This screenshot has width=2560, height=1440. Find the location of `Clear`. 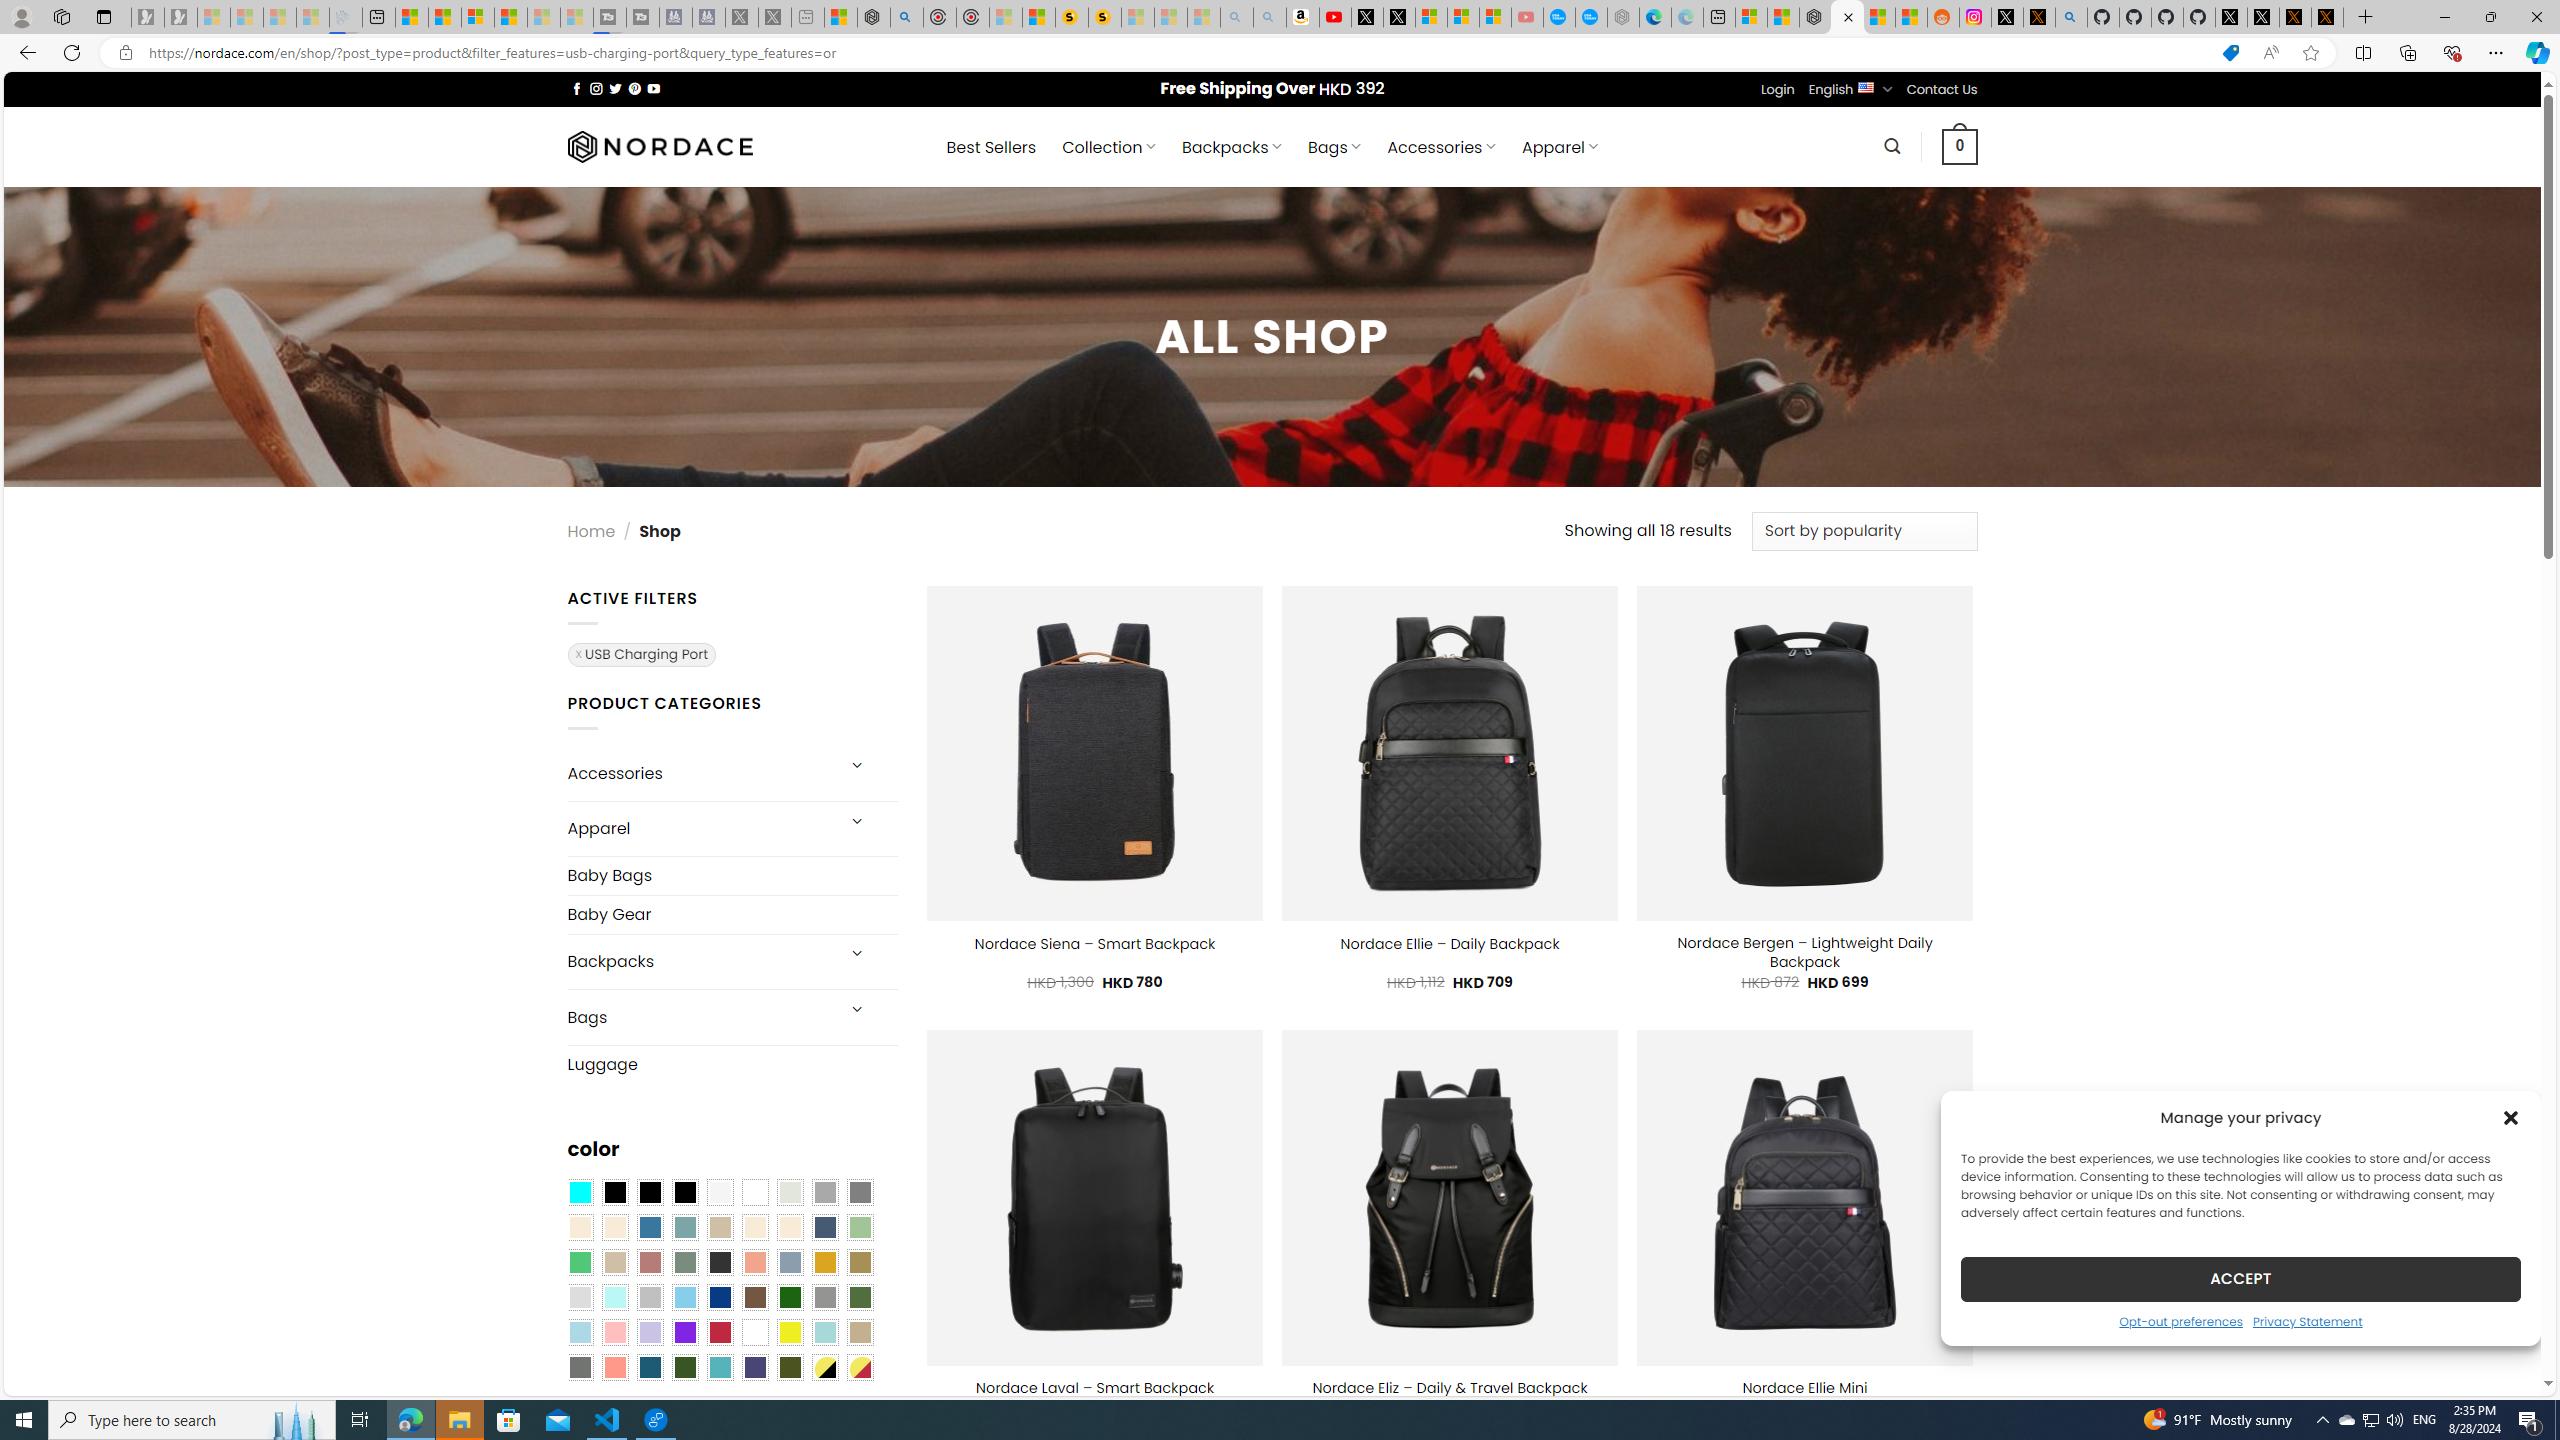

Clear is located at coordinates (755, 1192).